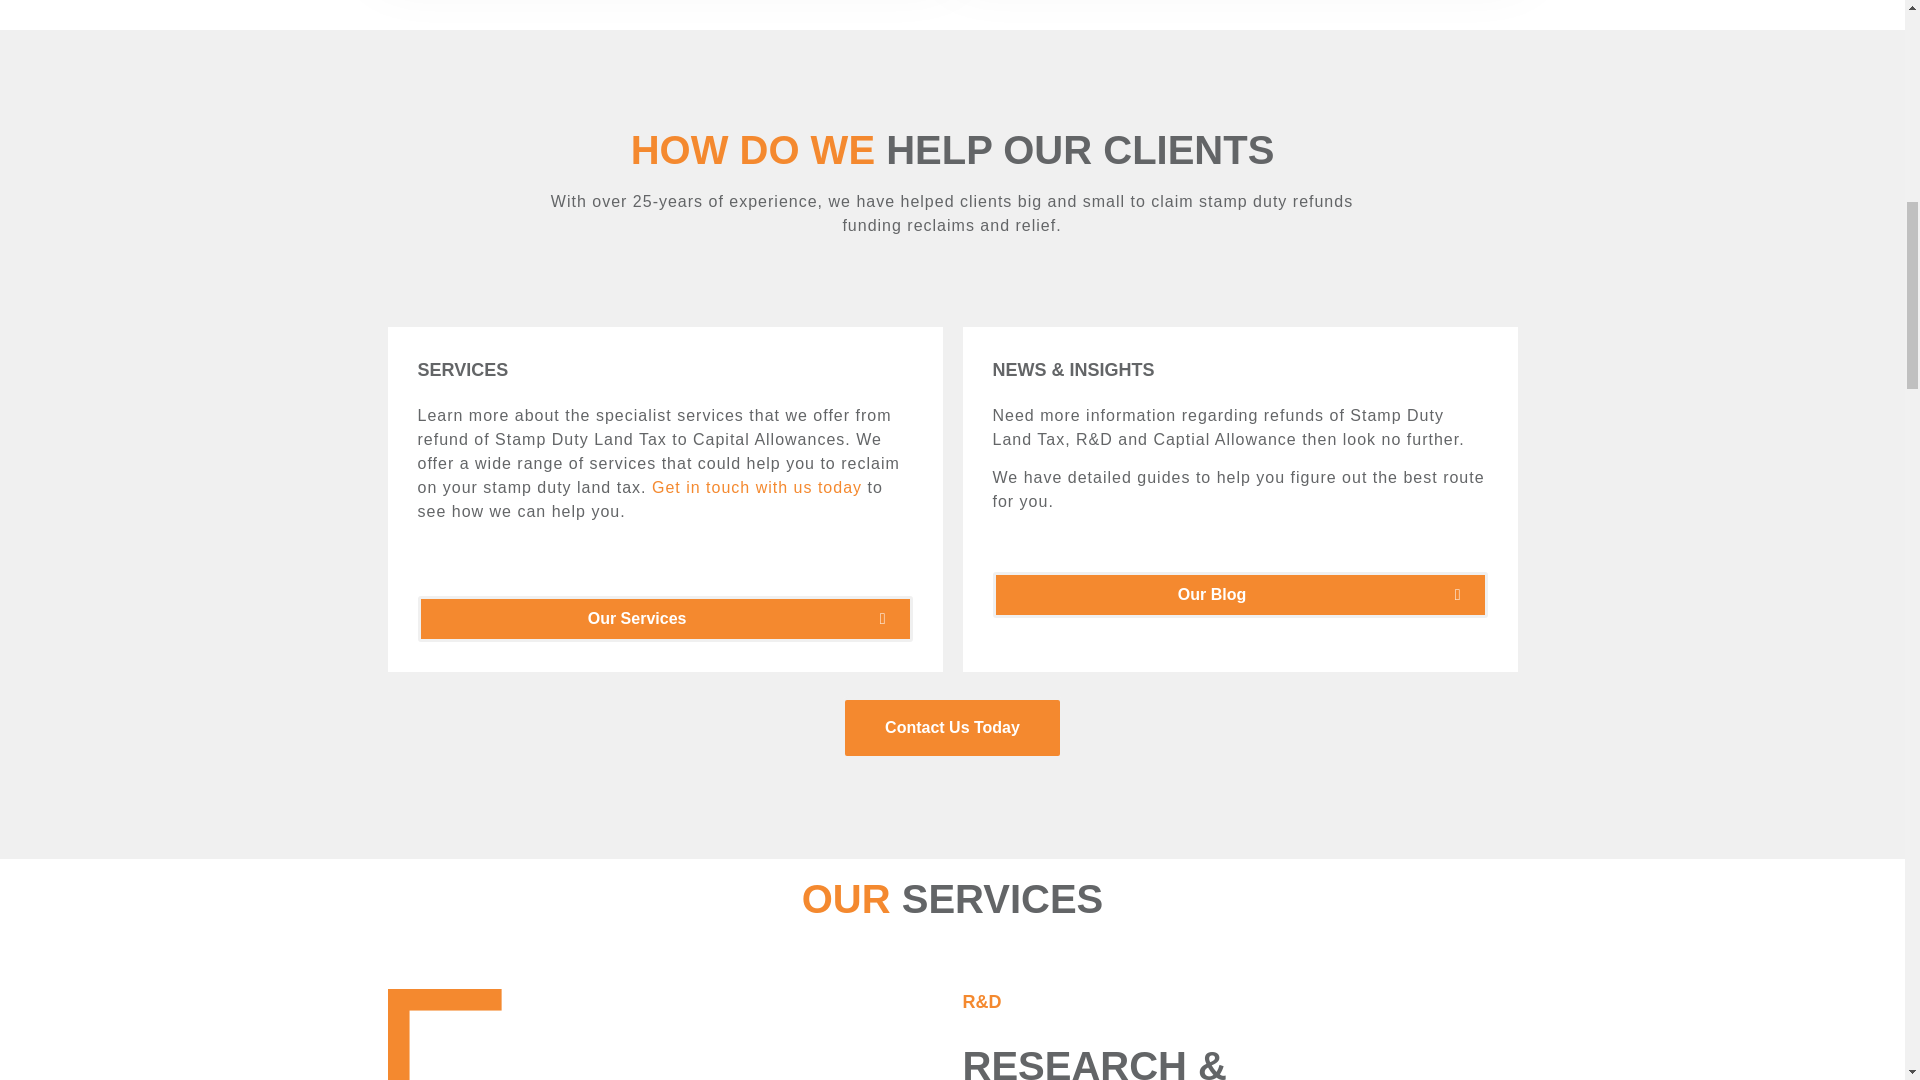 This screenshot has height=1080, width=1920. I want to click on Our Blog, so click(1239, 594).